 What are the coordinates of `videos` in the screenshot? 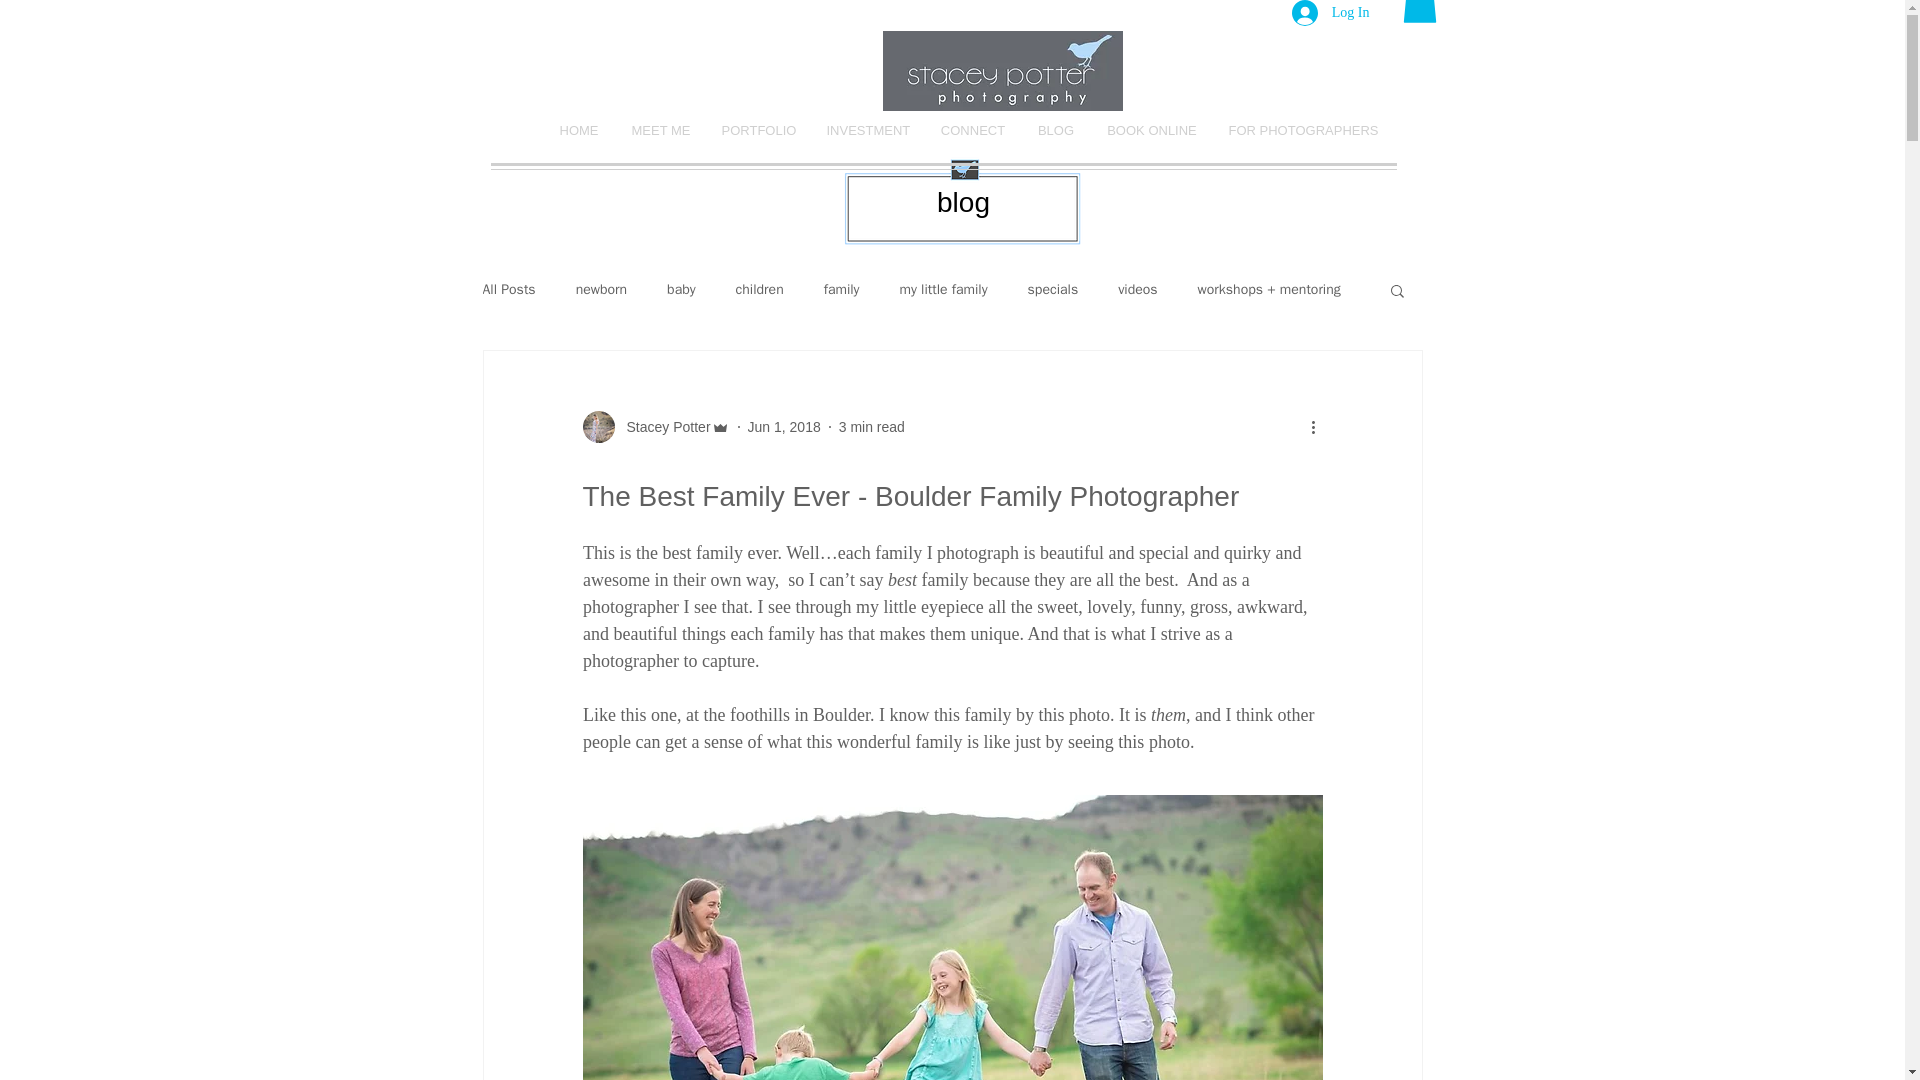 It's located at (1137, 290).